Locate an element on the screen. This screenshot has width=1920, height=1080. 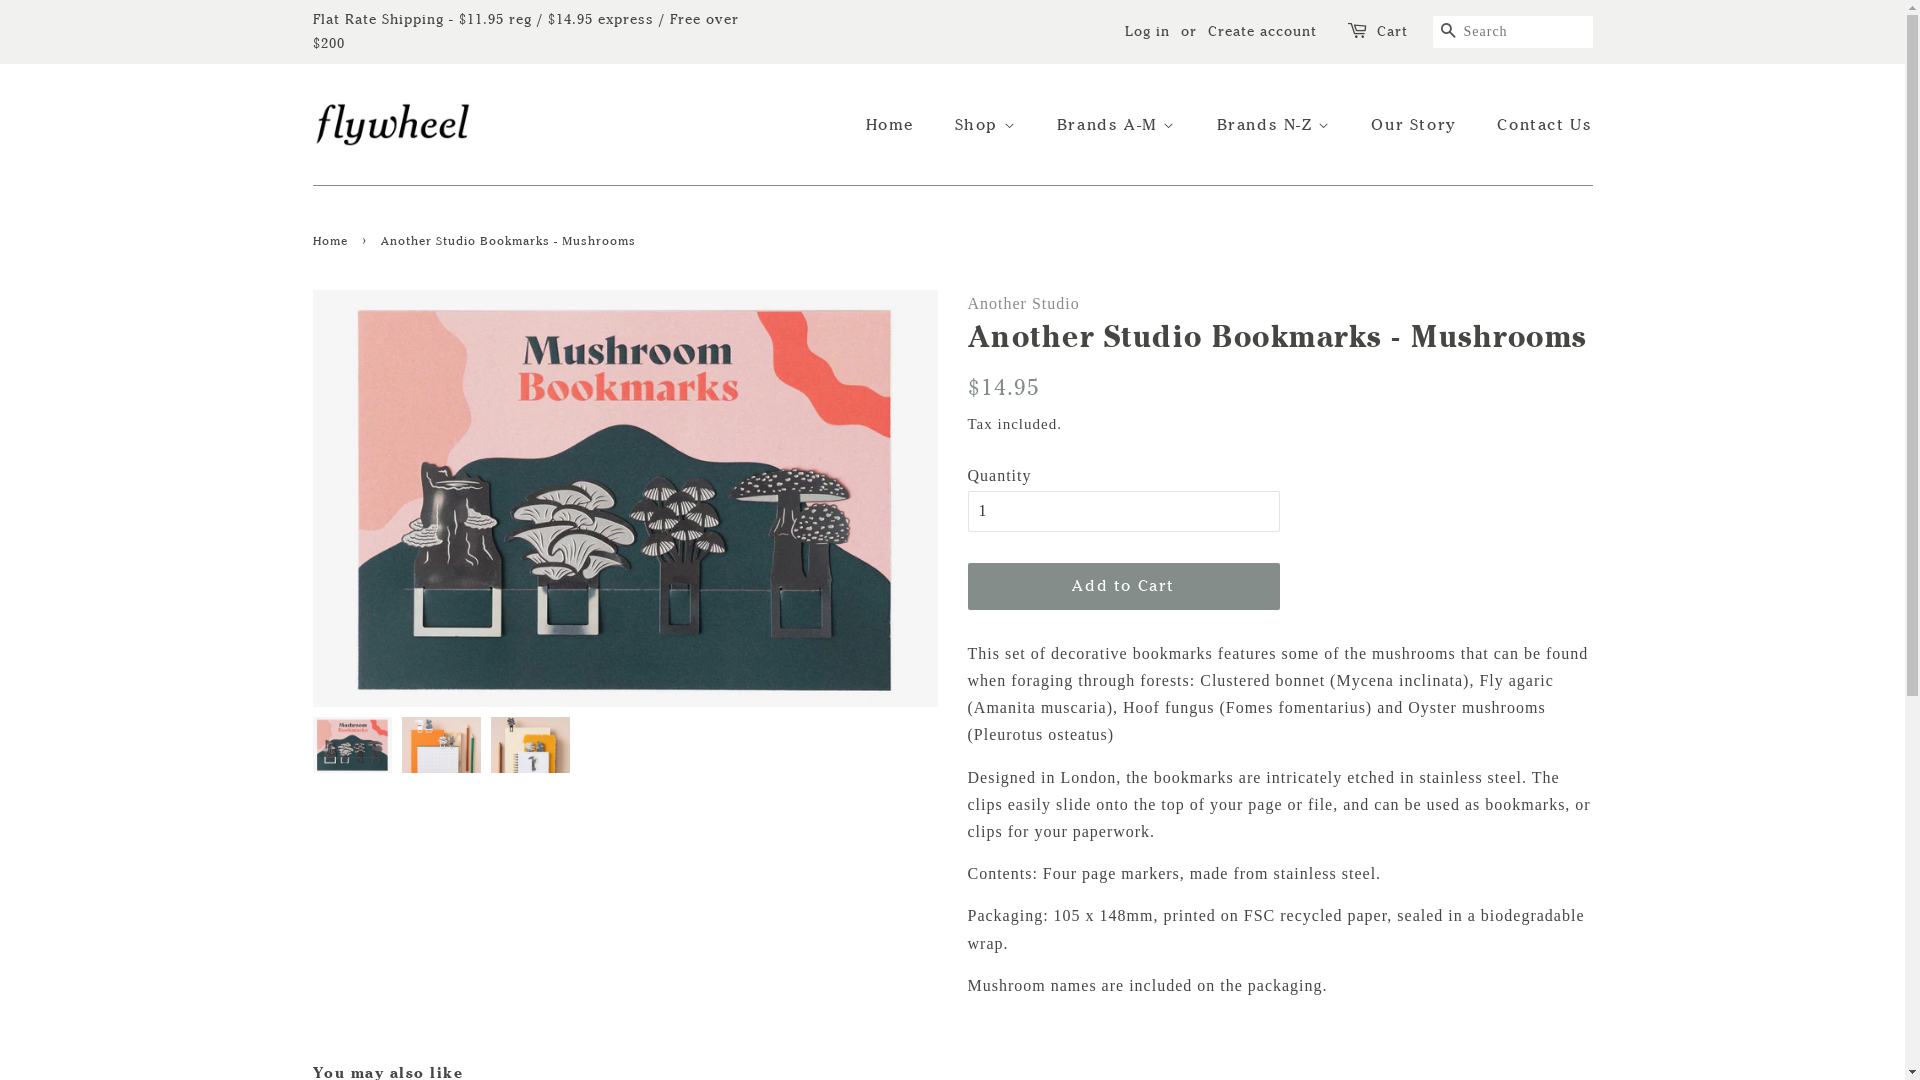
Contact Us is located at coordinates (1537, 124).